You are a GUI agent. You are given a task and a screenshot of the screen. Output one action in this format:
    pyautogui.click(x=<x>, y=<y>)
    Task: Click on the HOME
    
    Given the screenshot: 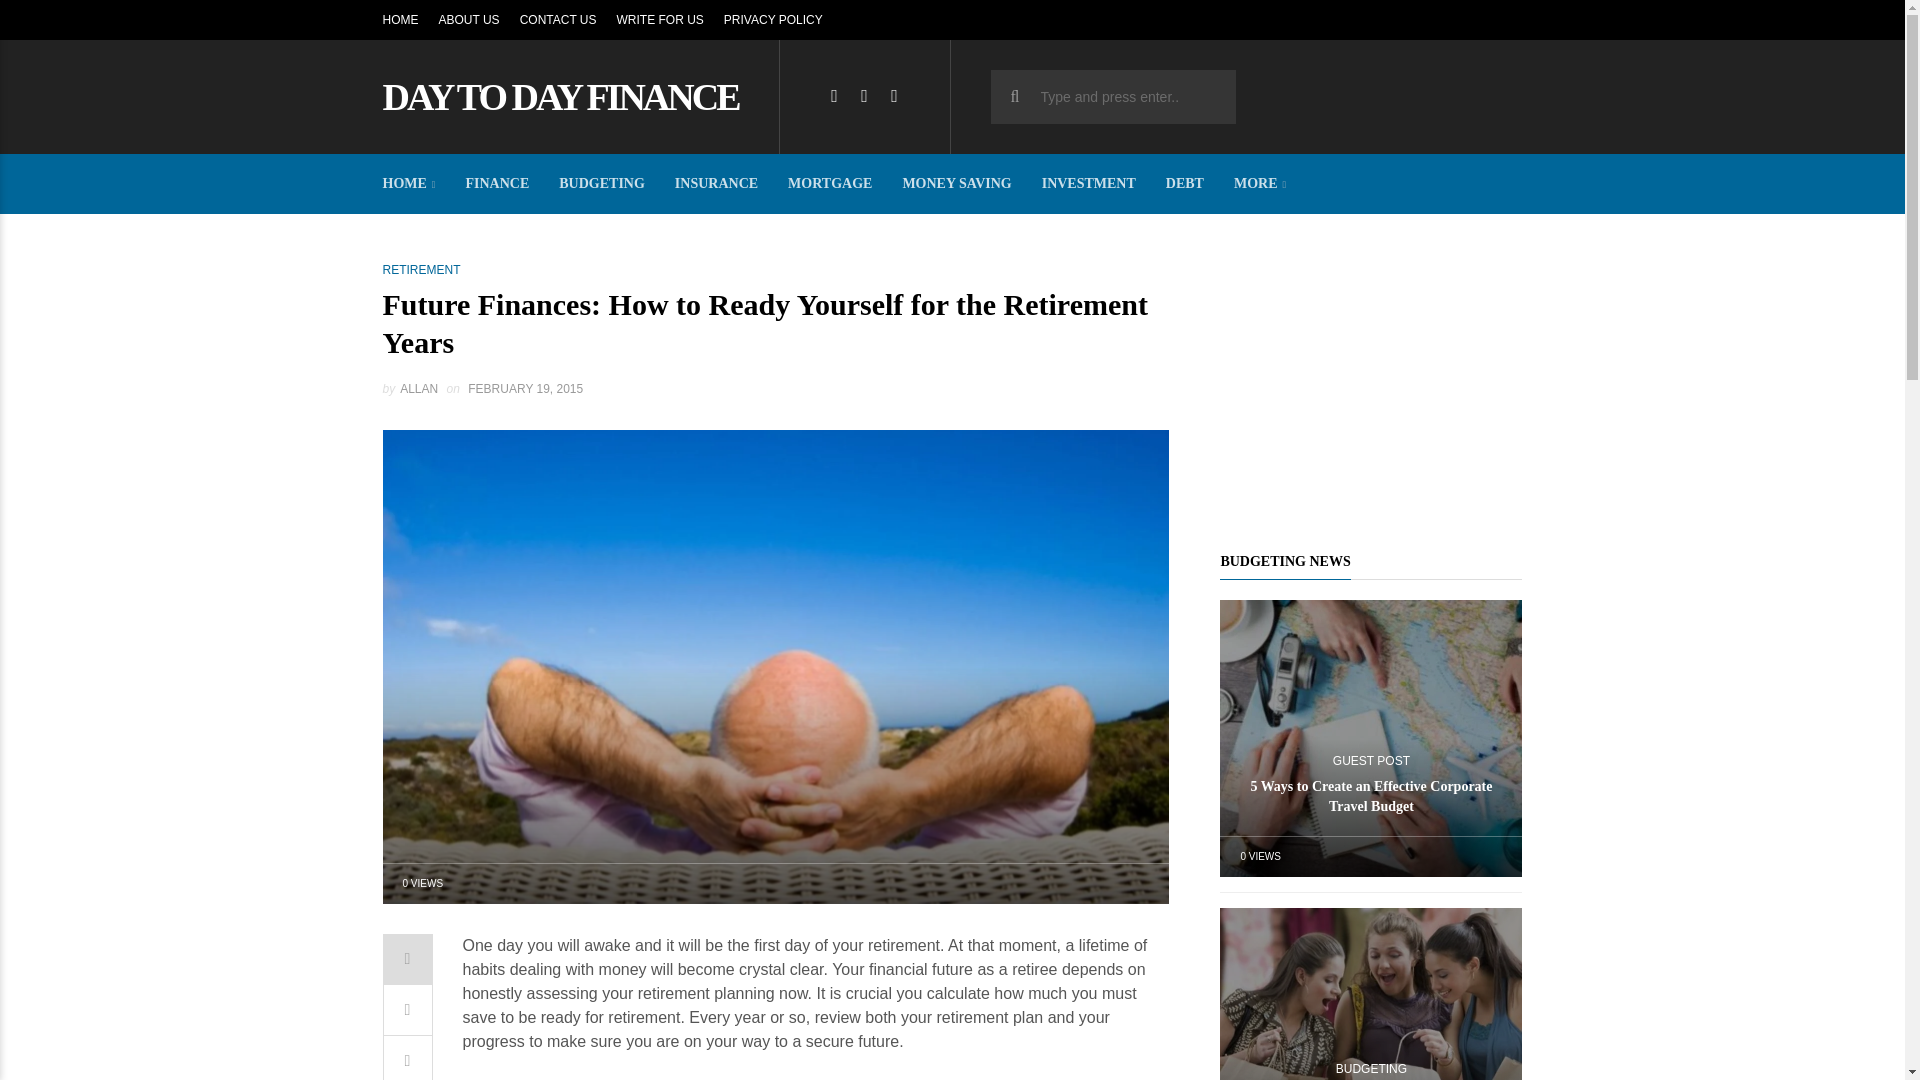 What is the action you would take?
    pyautogui.click(x=400, y=20)
    